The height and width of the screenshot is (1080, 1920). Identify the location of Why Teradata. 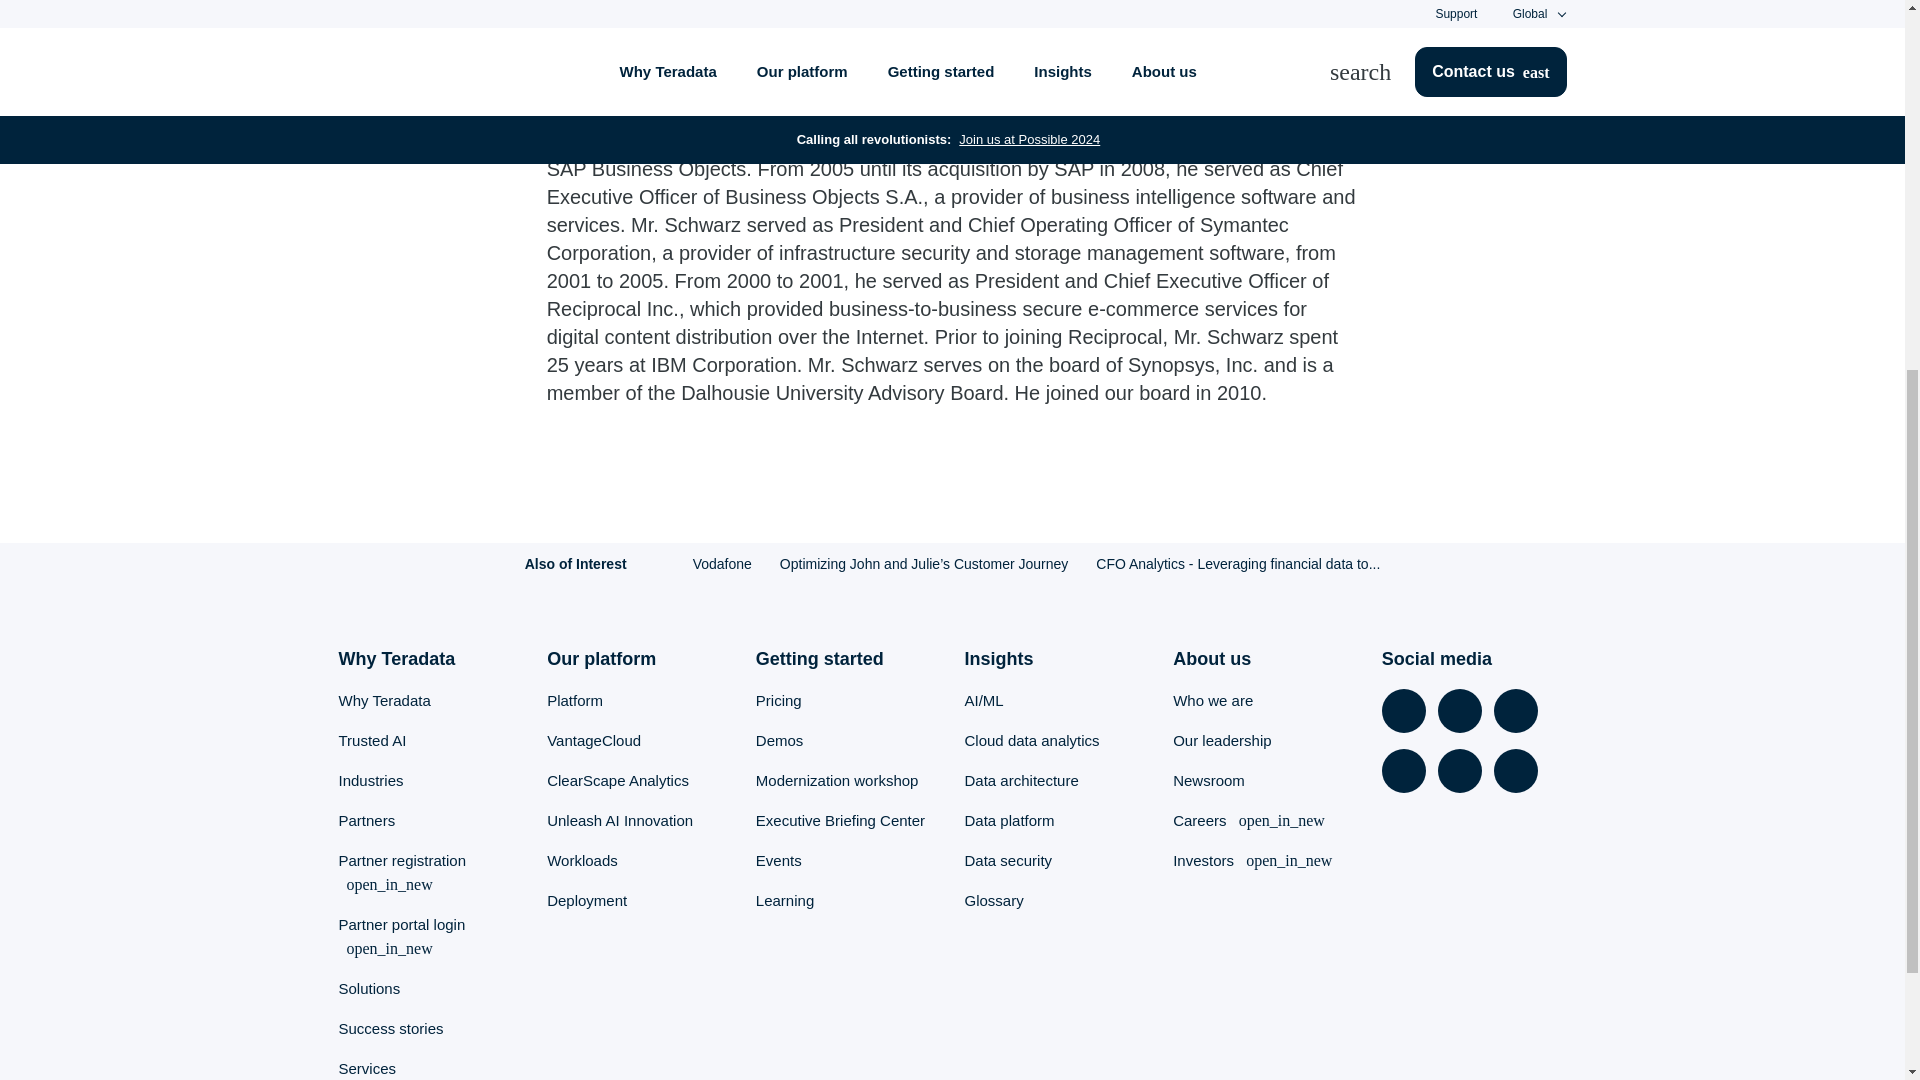
(384, 700).